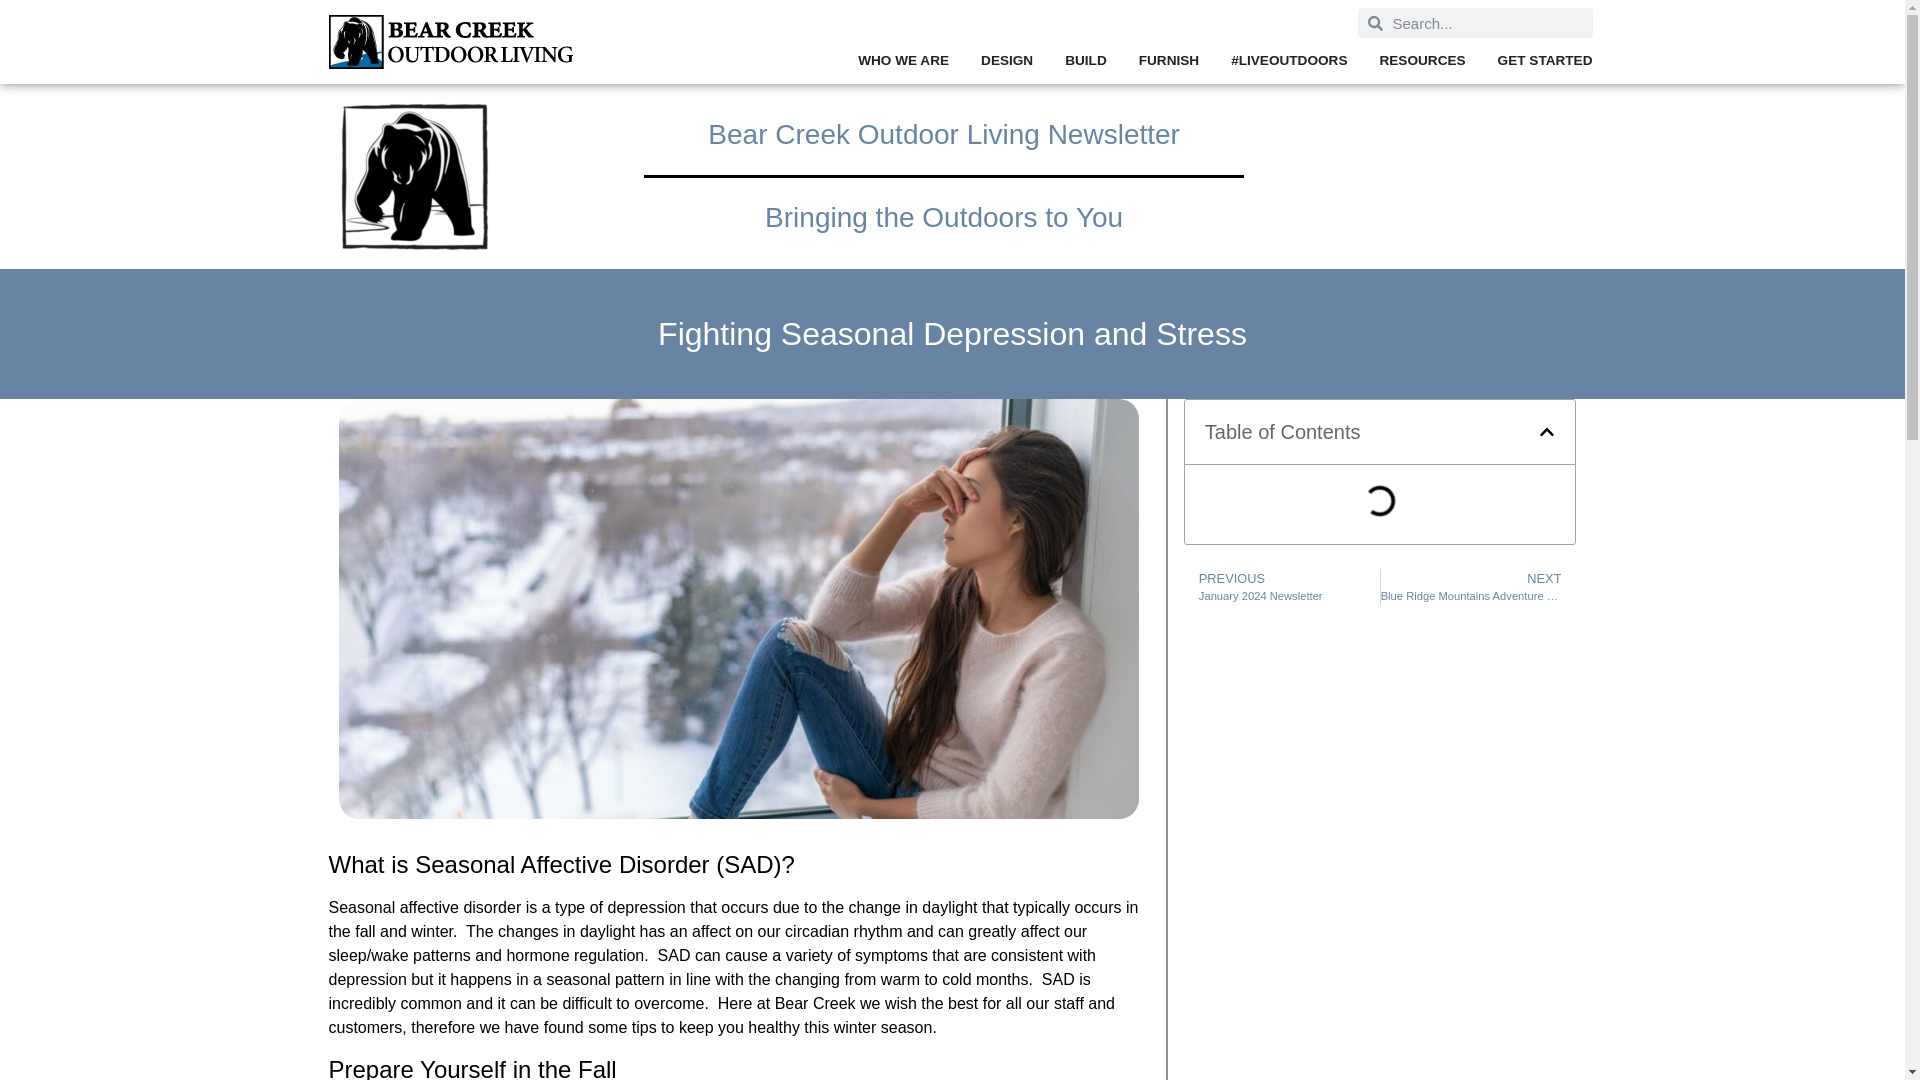 The width and height of the screenshot is (1920, 1080). What do you see at coordinates (1168, 60) in the screenshot?
I see `FURNISH` at bounding box center [1168, 60].